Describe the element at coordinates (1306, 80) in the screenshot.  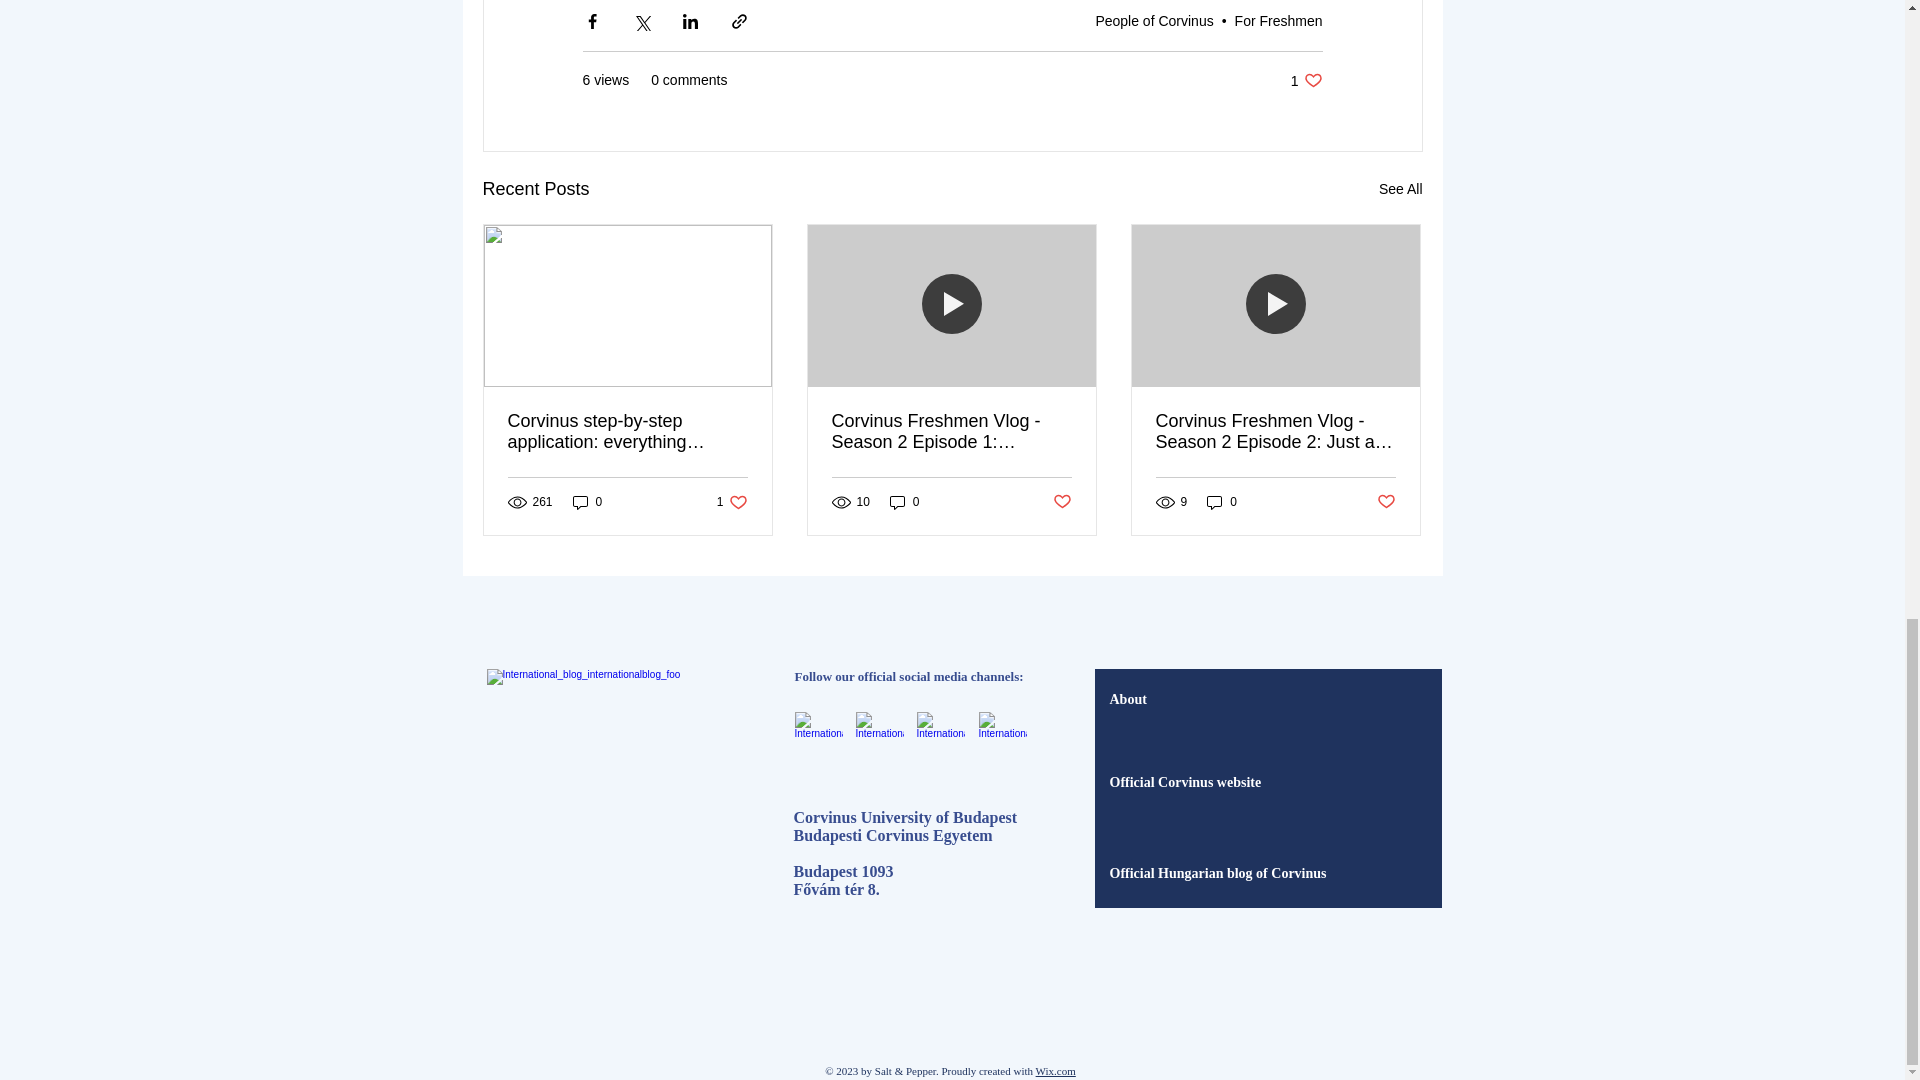
I see `Post not marked as liked` at that location.